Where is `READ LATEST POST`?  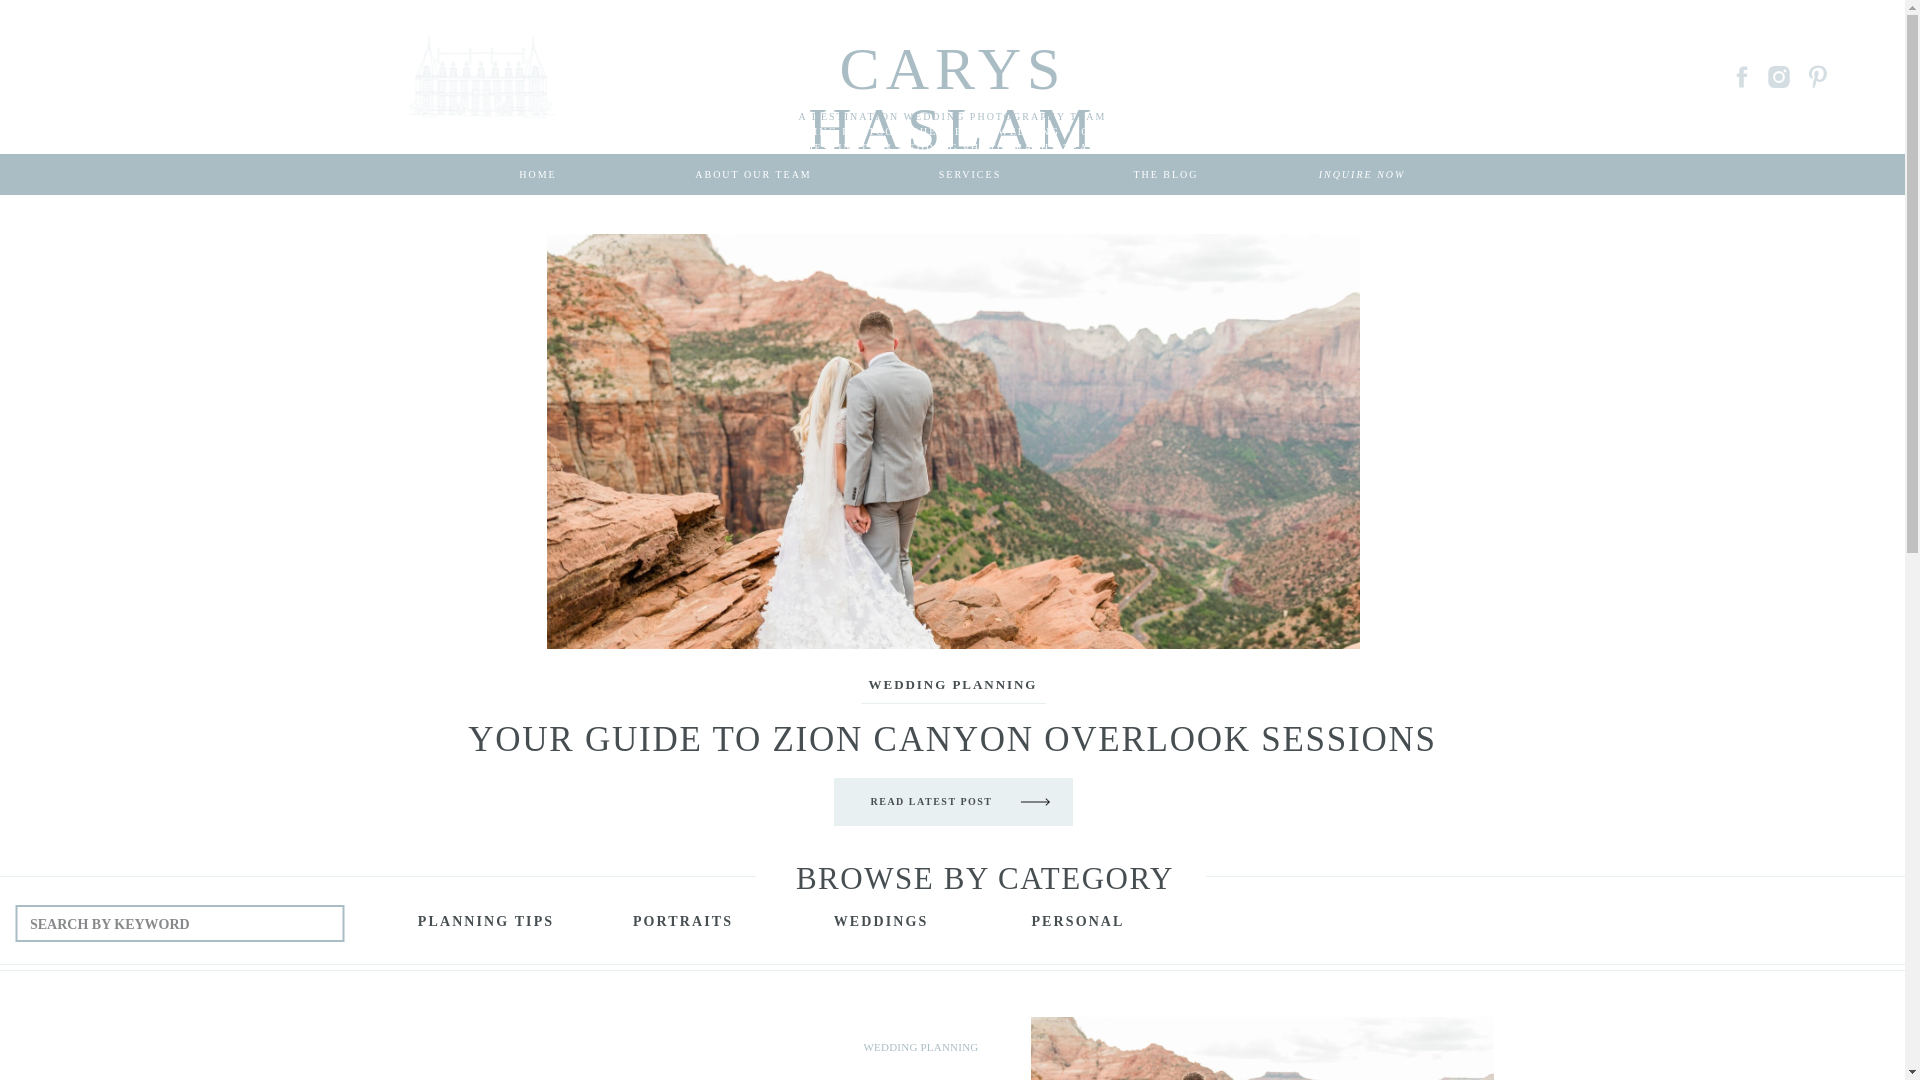
READ LATEST POST is located at coordinates (930, 807).